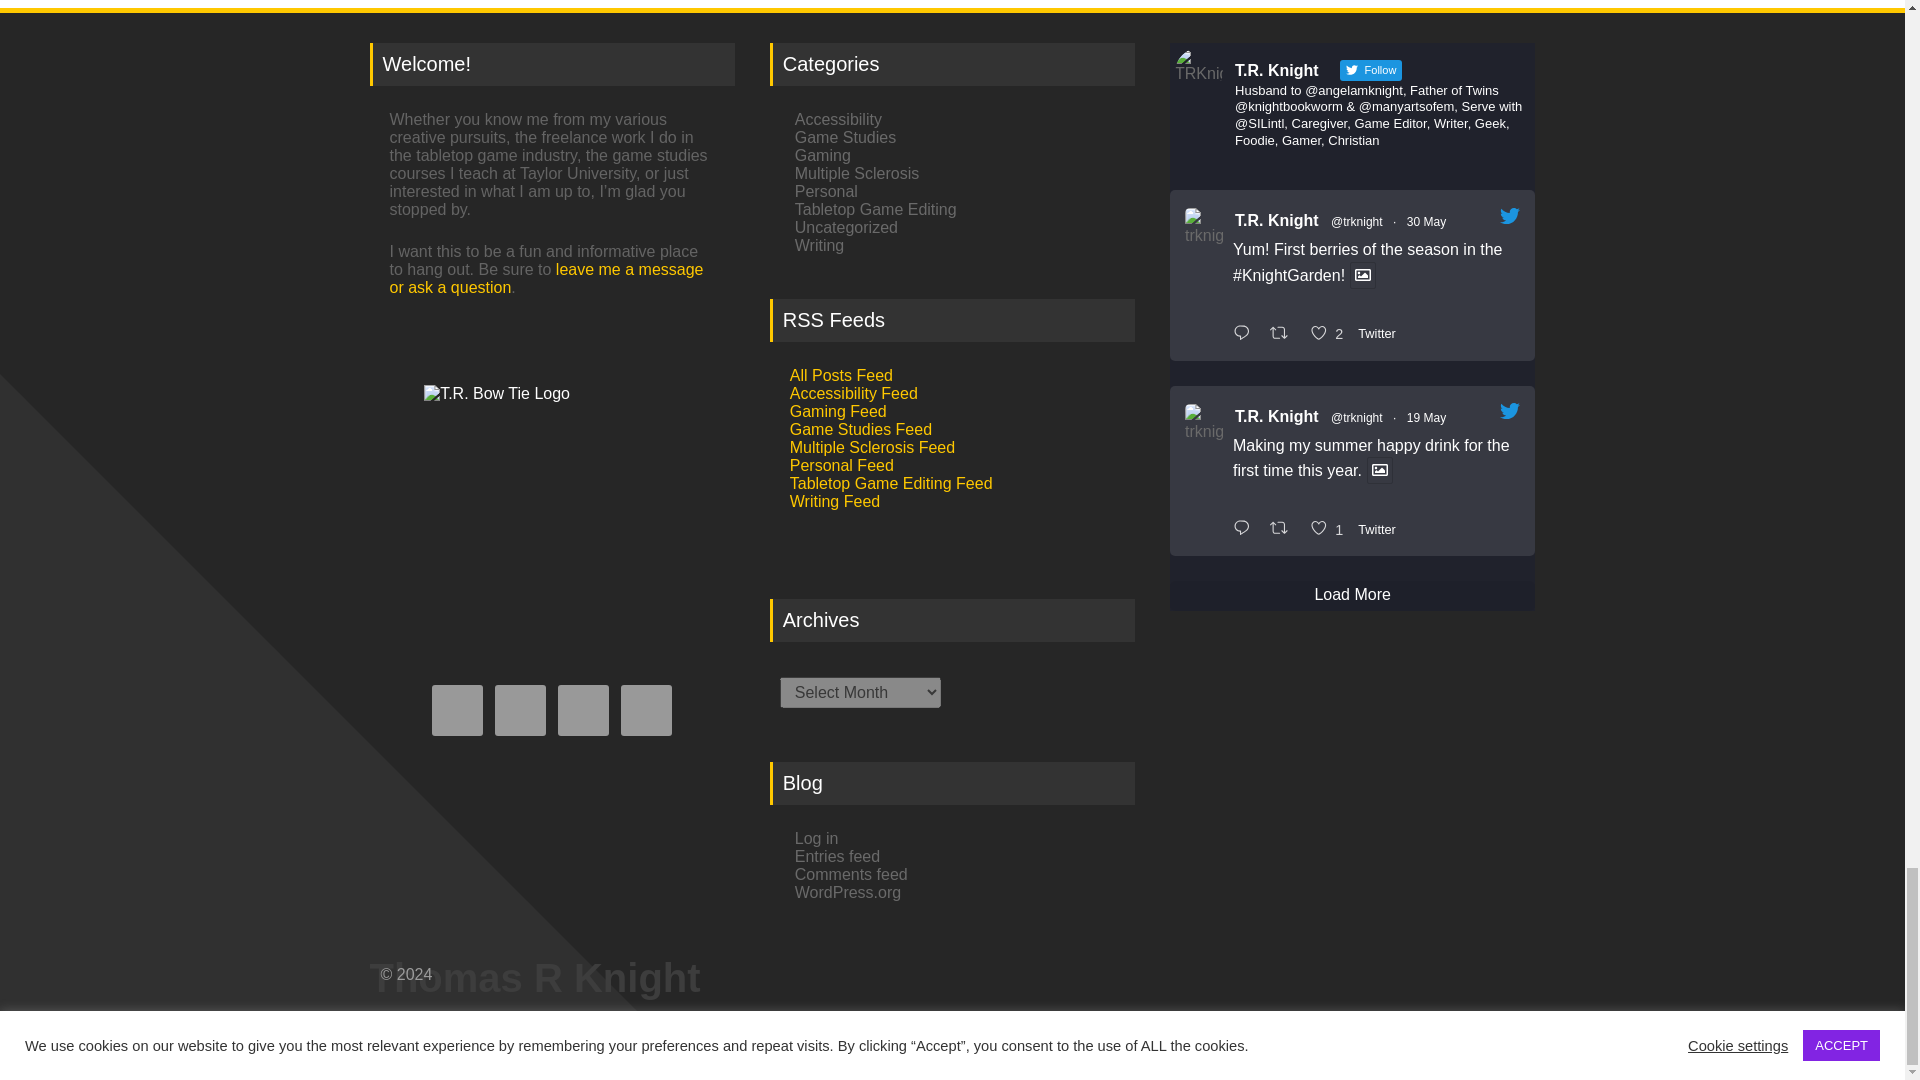 Image resolution: width=1920 pixels, height=1080 pixels. I want to click on Masonic, so click(454, 1040).